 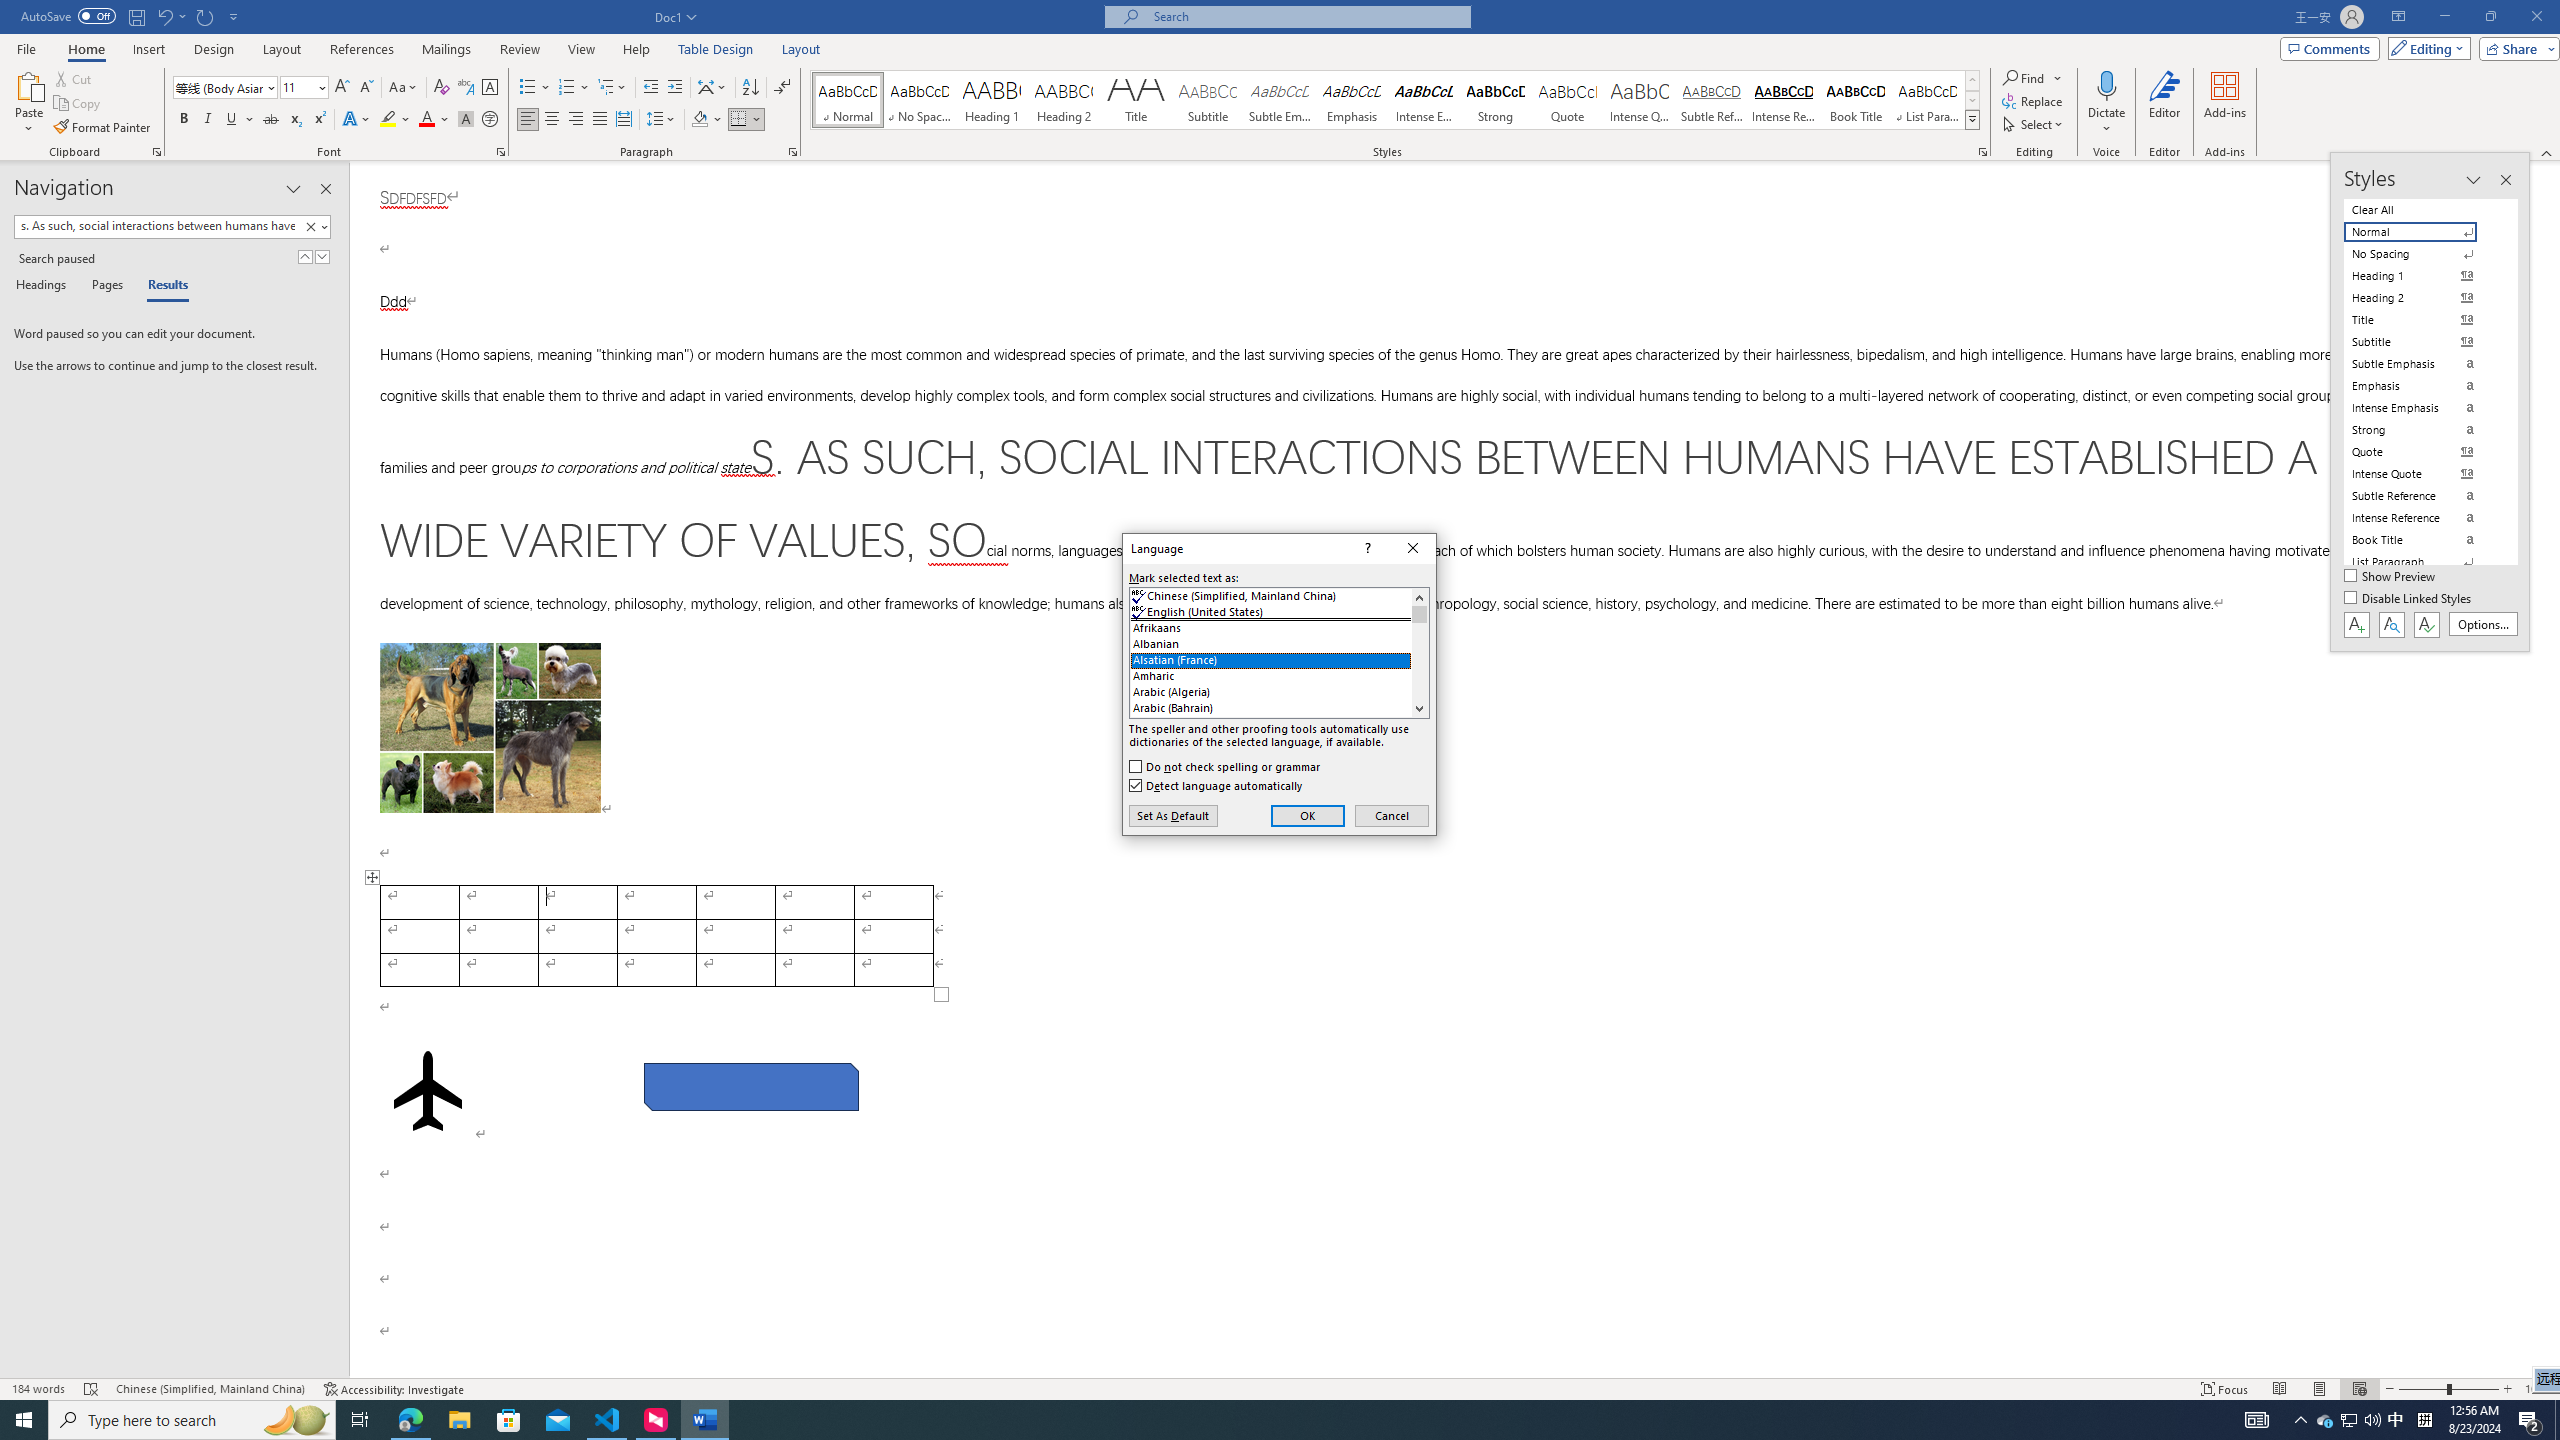 I want to click on Show/Hide Editing Marks, so click(x=782, y=88).